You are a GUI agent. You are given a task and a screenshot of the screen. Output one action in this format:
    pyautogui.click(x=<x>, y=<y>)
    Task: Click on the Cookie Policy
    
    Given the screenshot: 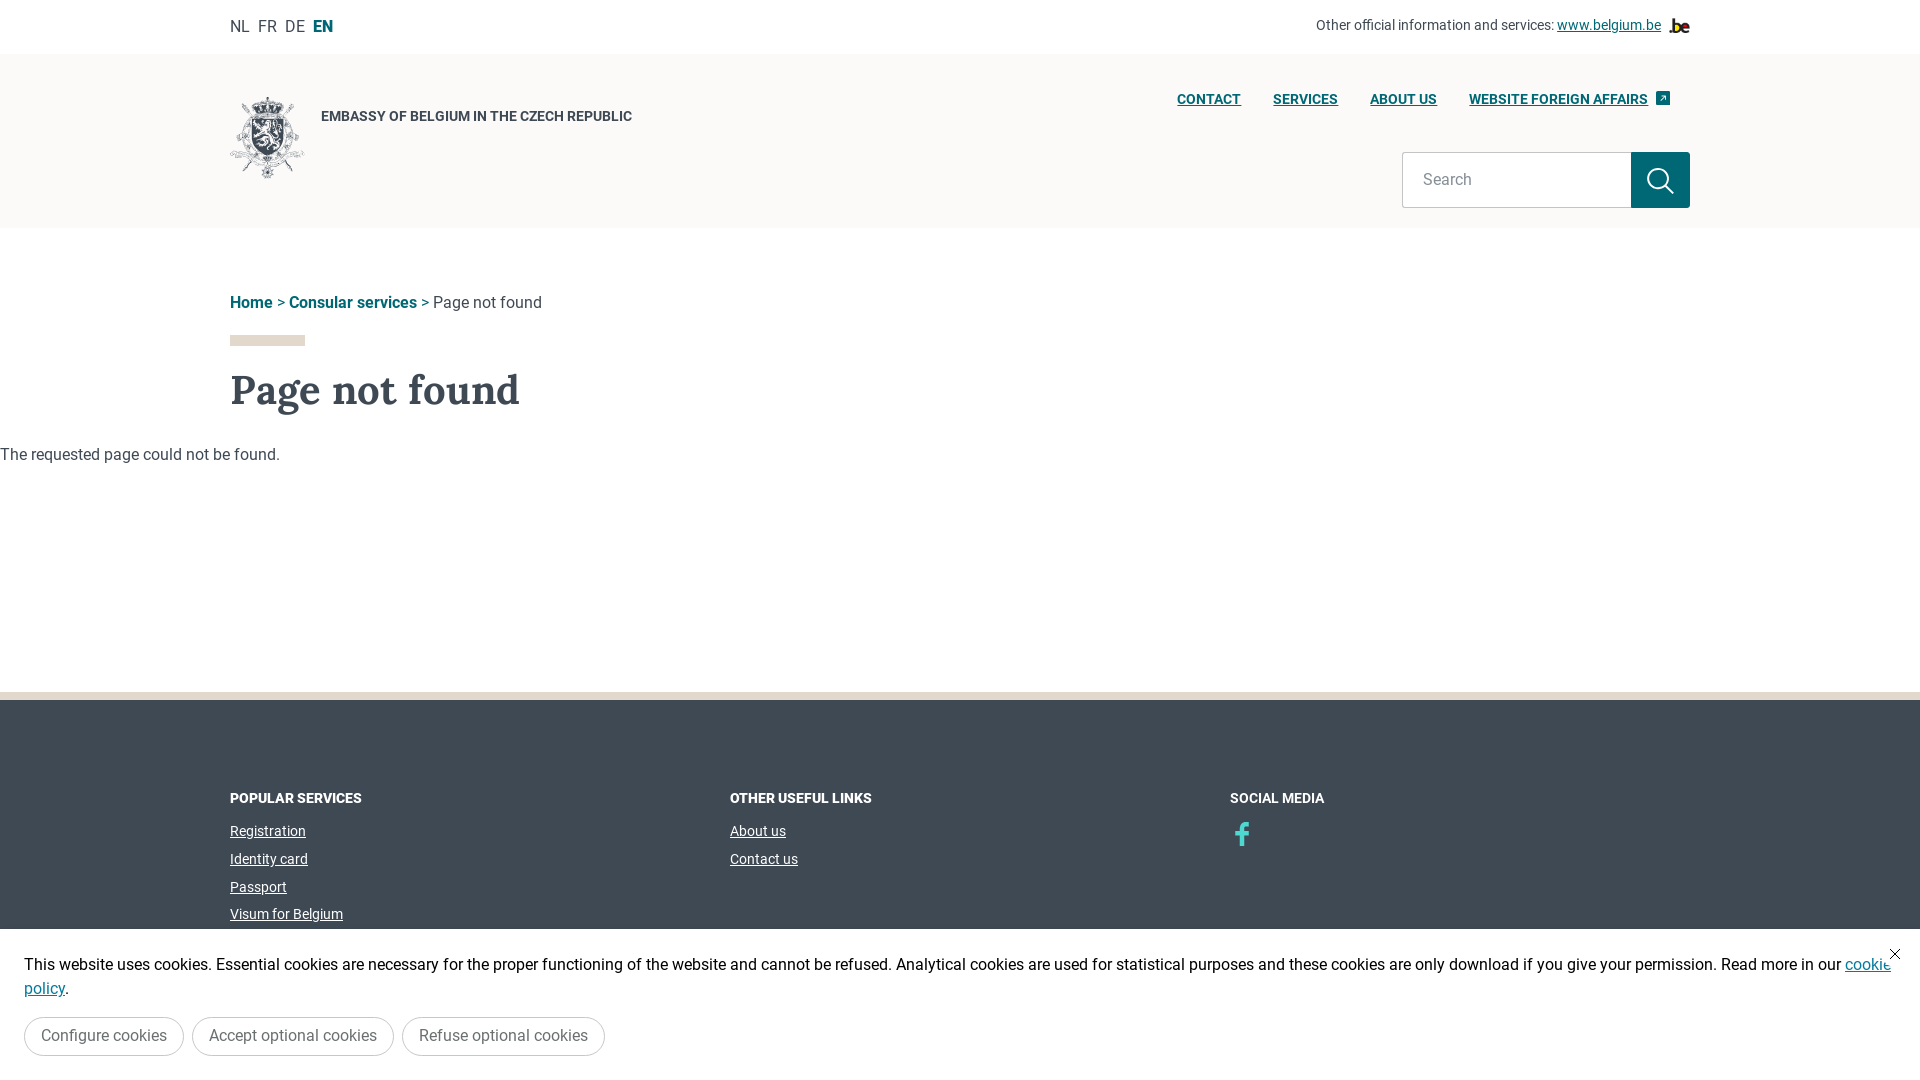 What is the action you would take?
    pyautogui.click(x=1013, y=1019)
    